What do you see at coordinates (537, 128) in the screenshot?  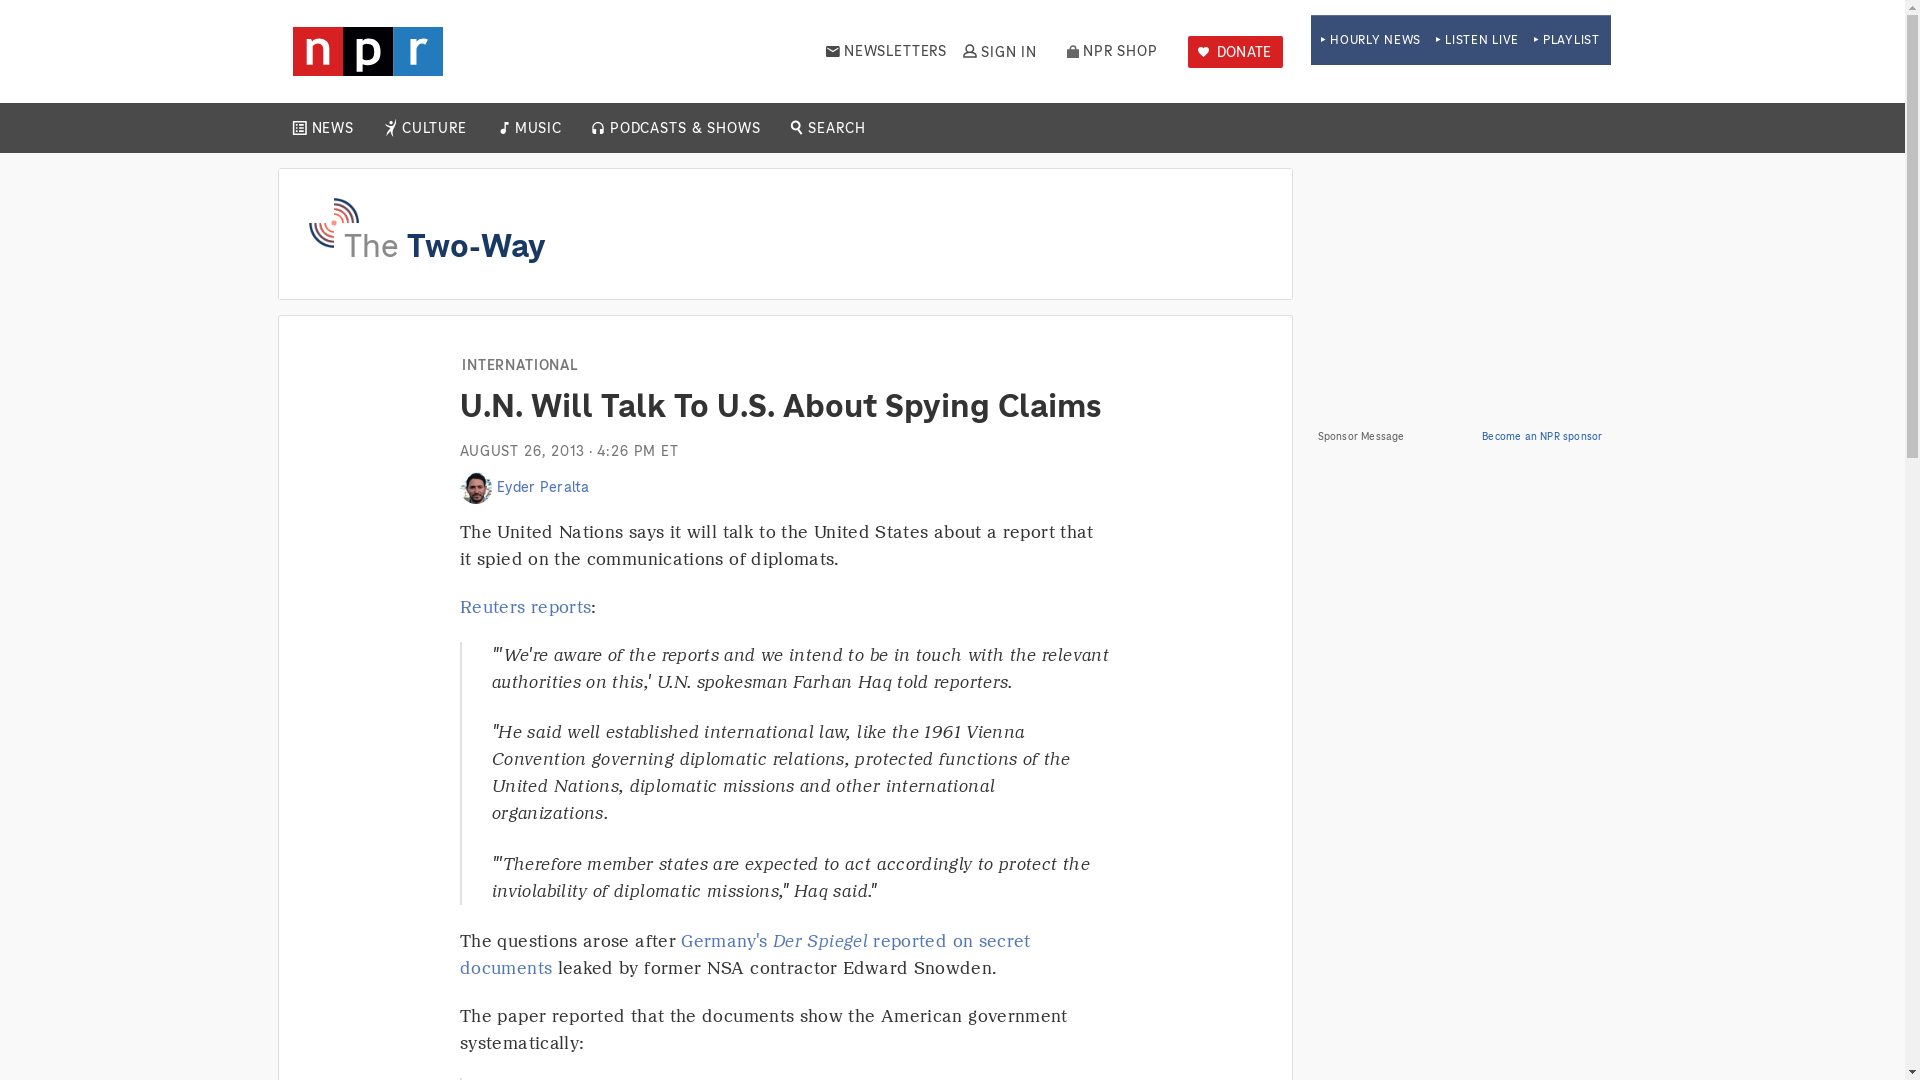 I see `MUSIC` at bounding box center [537, 128].